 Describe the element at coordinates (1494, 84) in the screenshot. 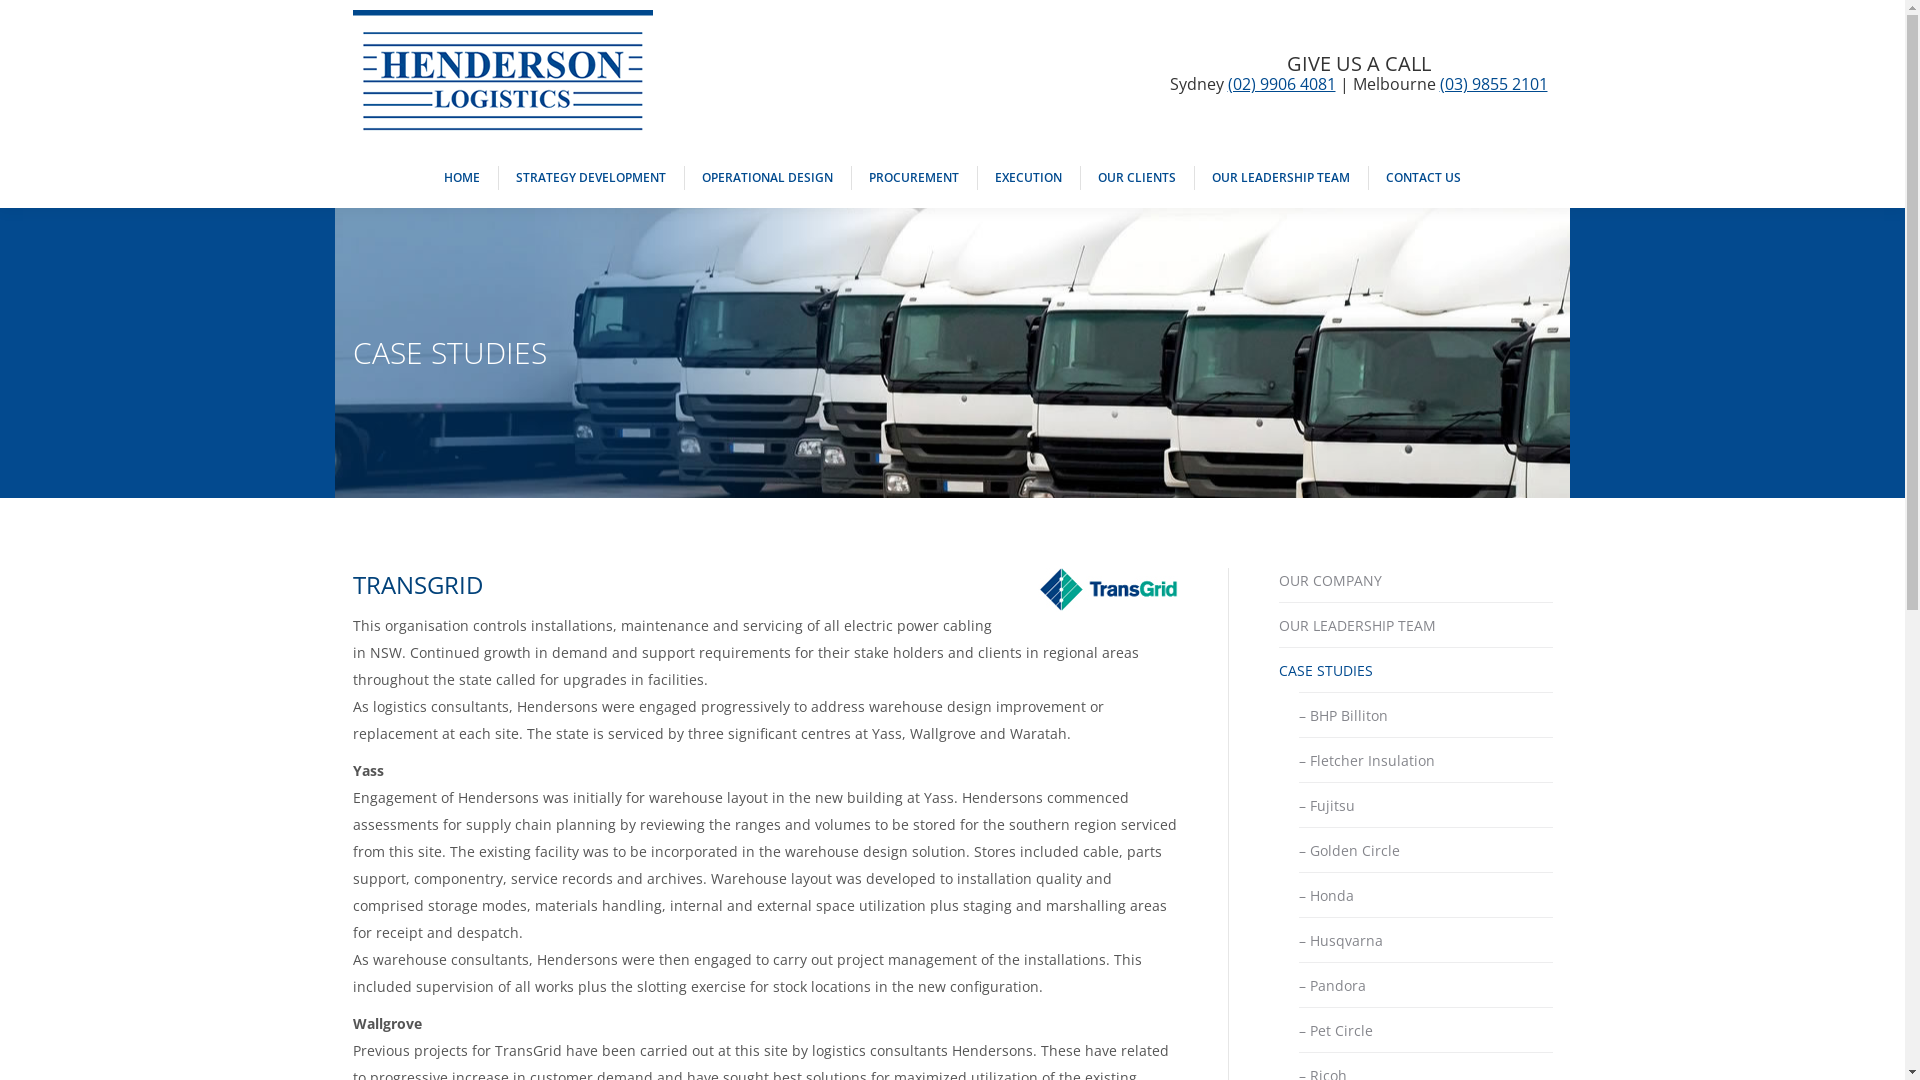

I see `(03) 9855 2101` at that location.